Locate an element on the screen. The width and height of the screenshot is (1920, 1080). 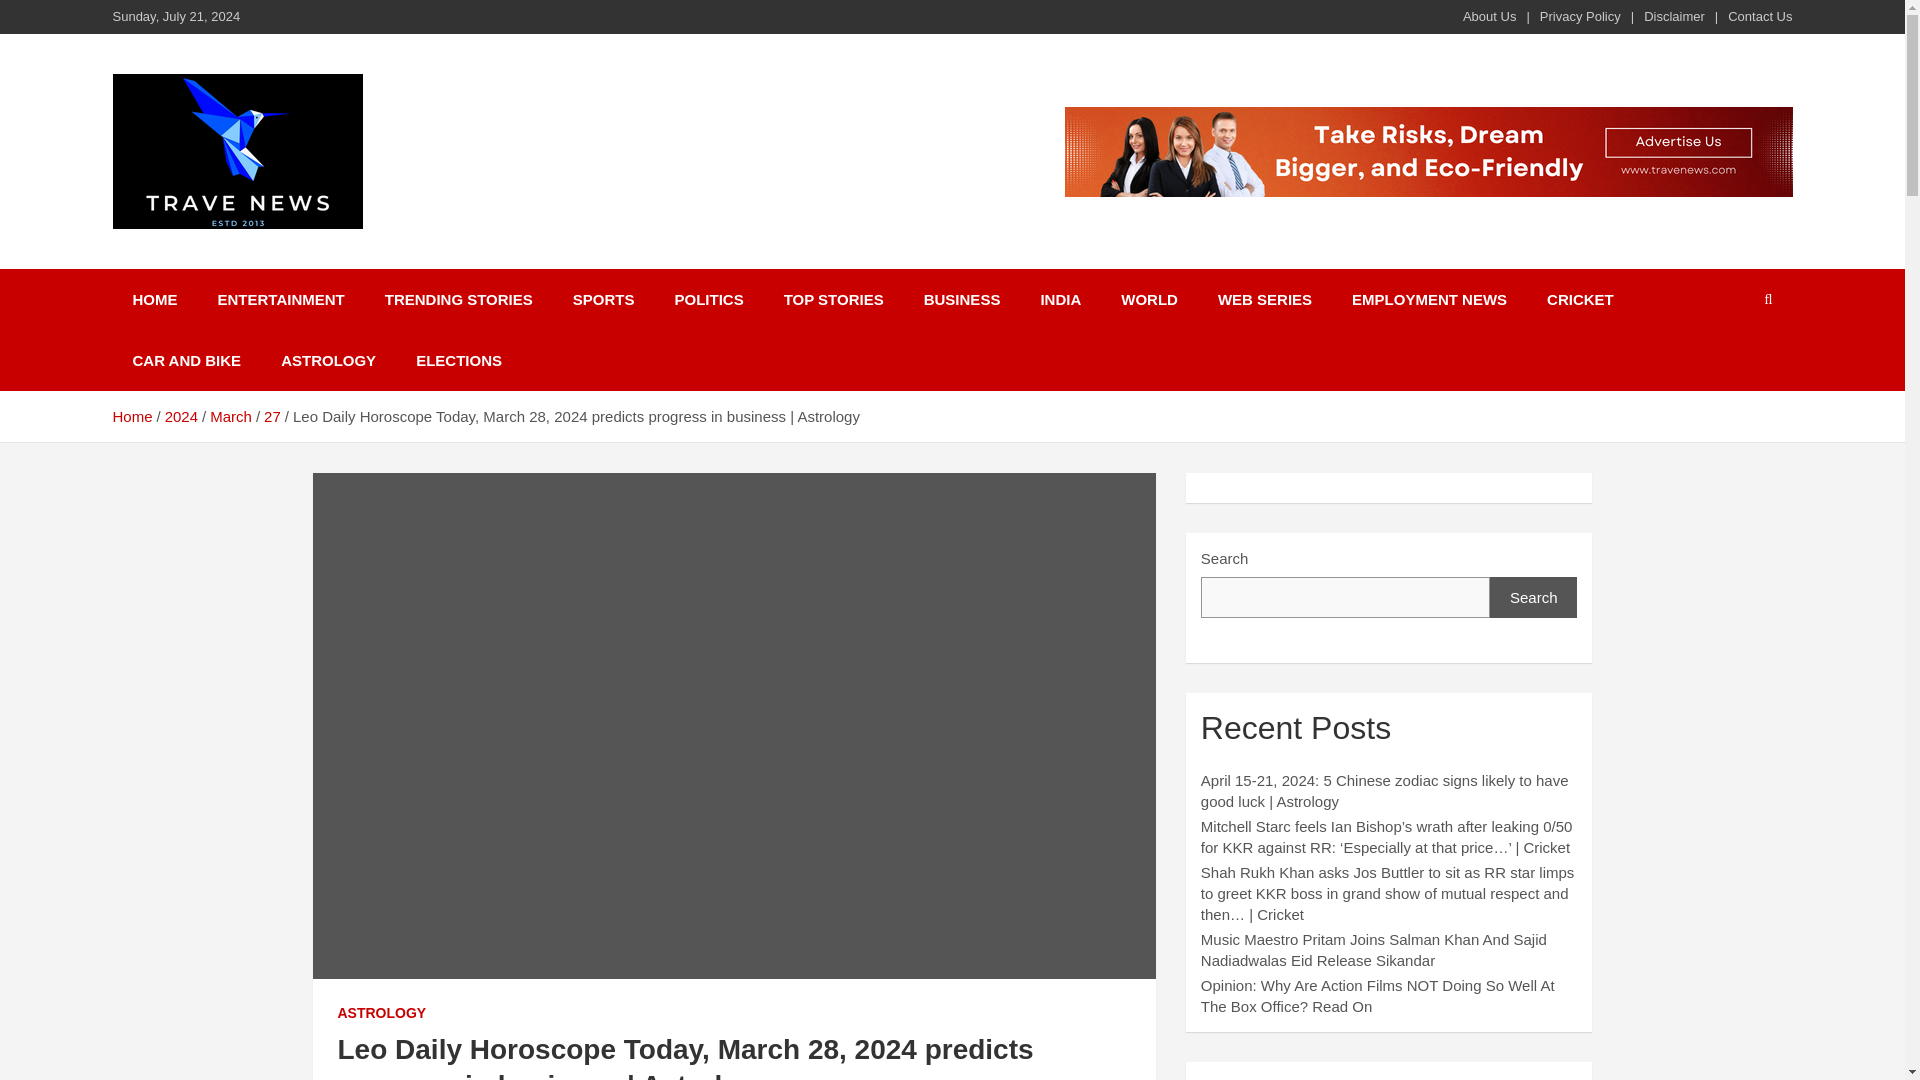
INDIA is located at coordinates (1060, 299).